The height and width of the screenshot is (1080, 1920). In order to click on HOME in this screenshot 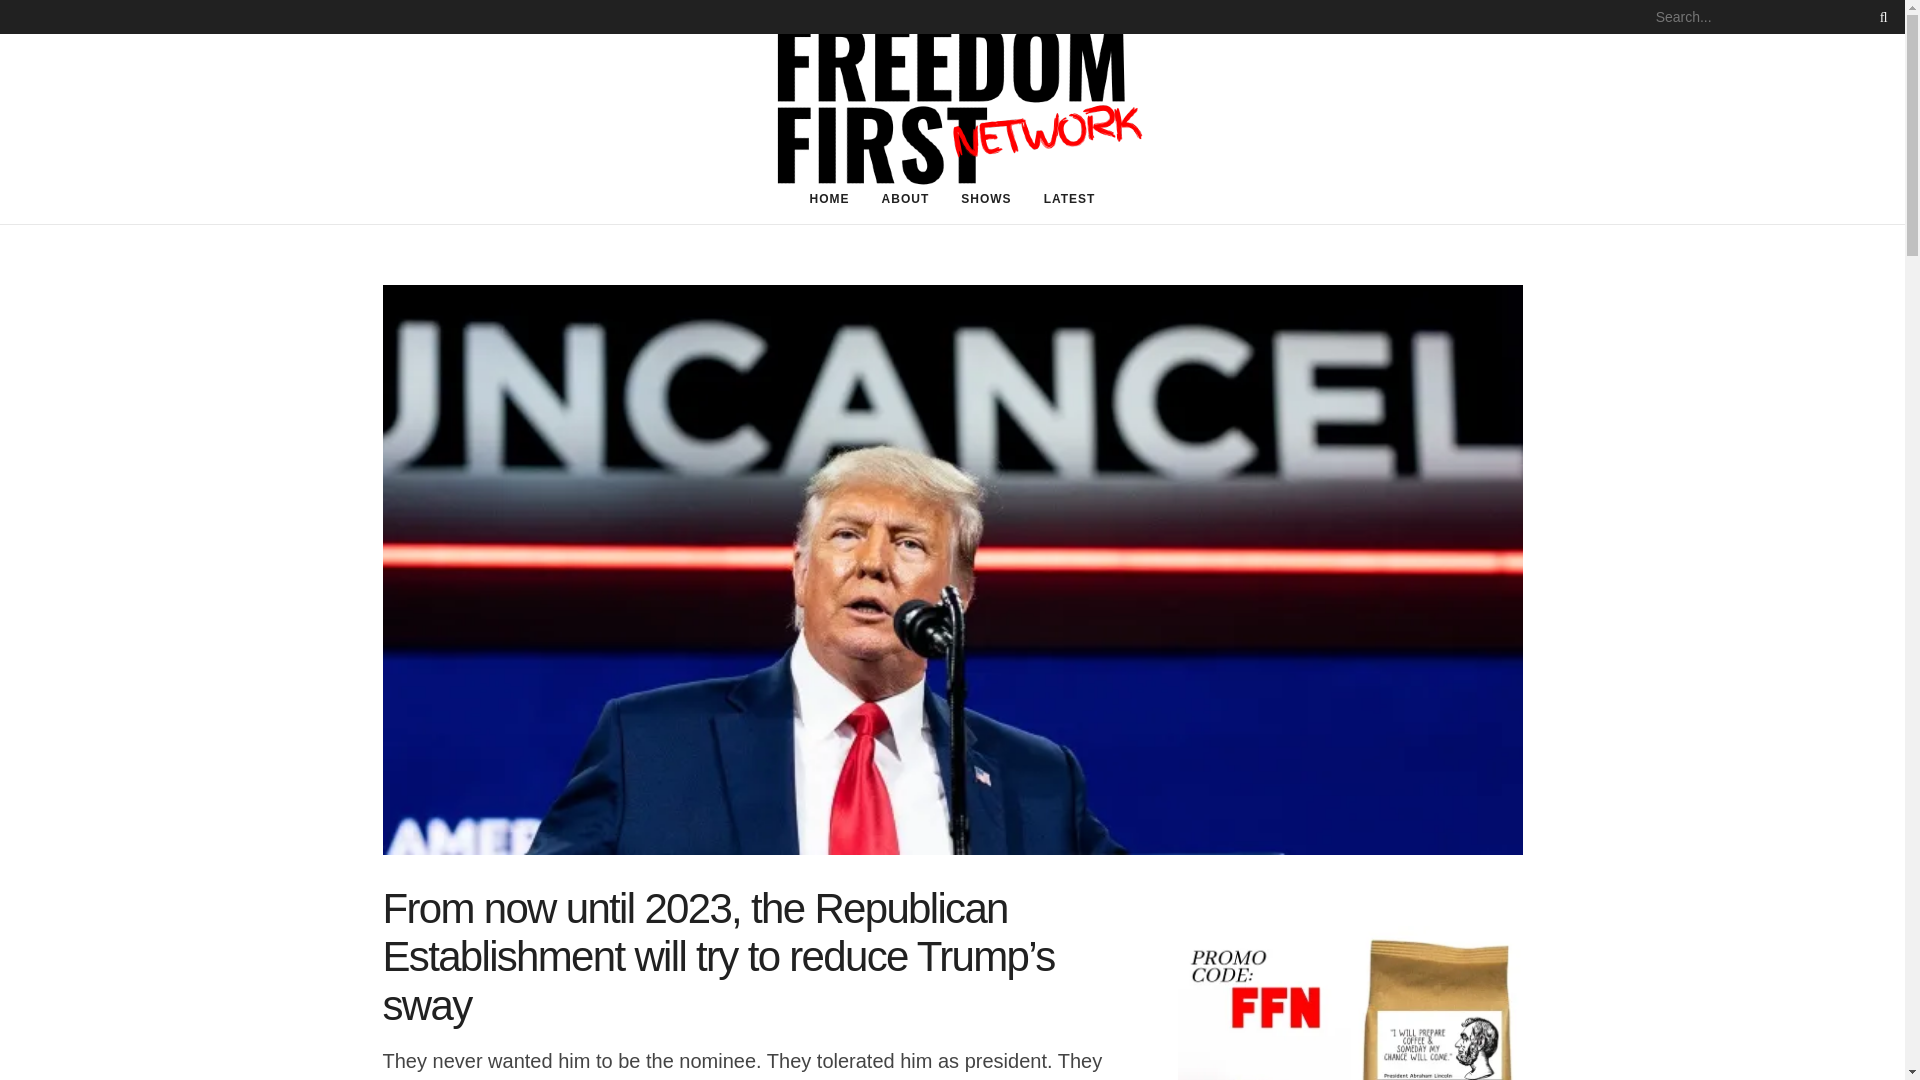, I will do `click(830, 198)`.